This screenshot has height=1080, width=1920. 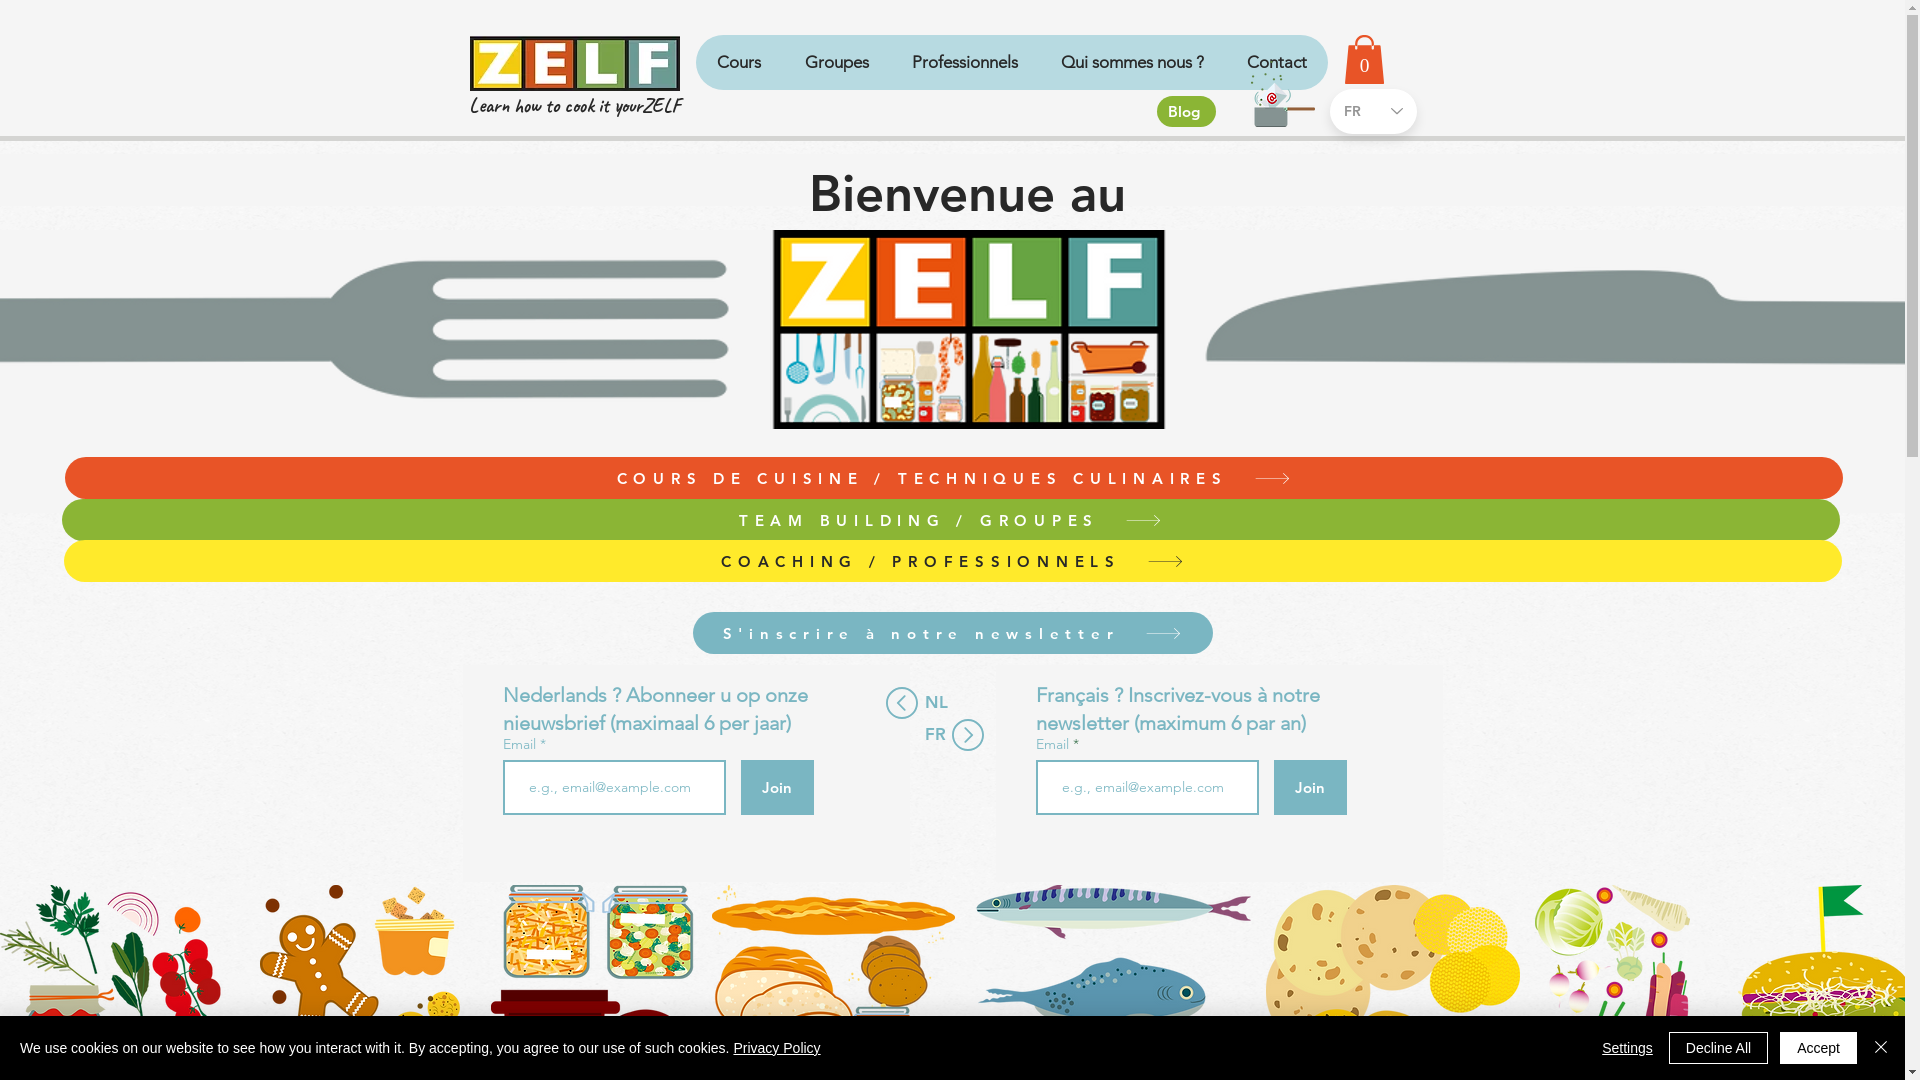 What do you see at coordinates (836, 62) in the screenshot?
I see `Groupes` at bounding box center [836, 62].